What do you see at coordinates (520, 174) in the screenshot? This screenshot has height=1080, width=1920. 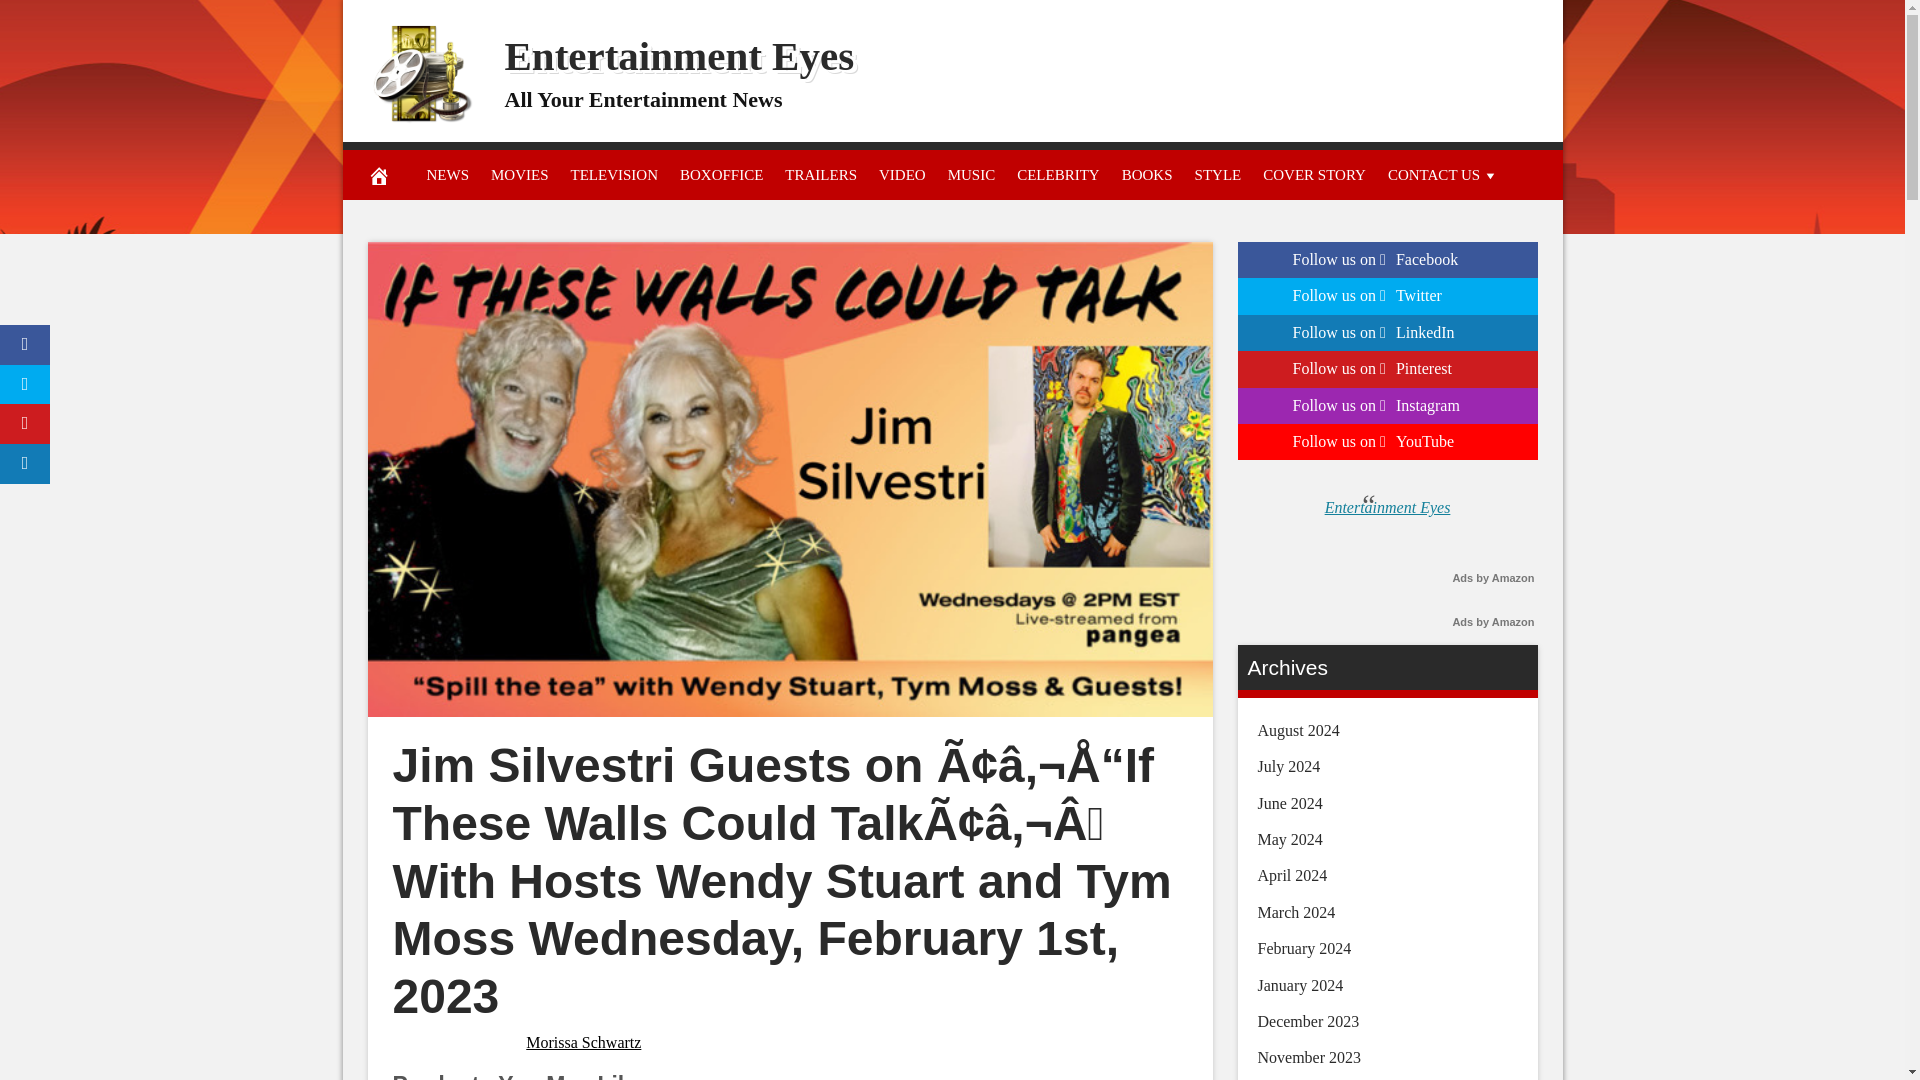 I see `MOVIES` at bounding box center [520, 174].